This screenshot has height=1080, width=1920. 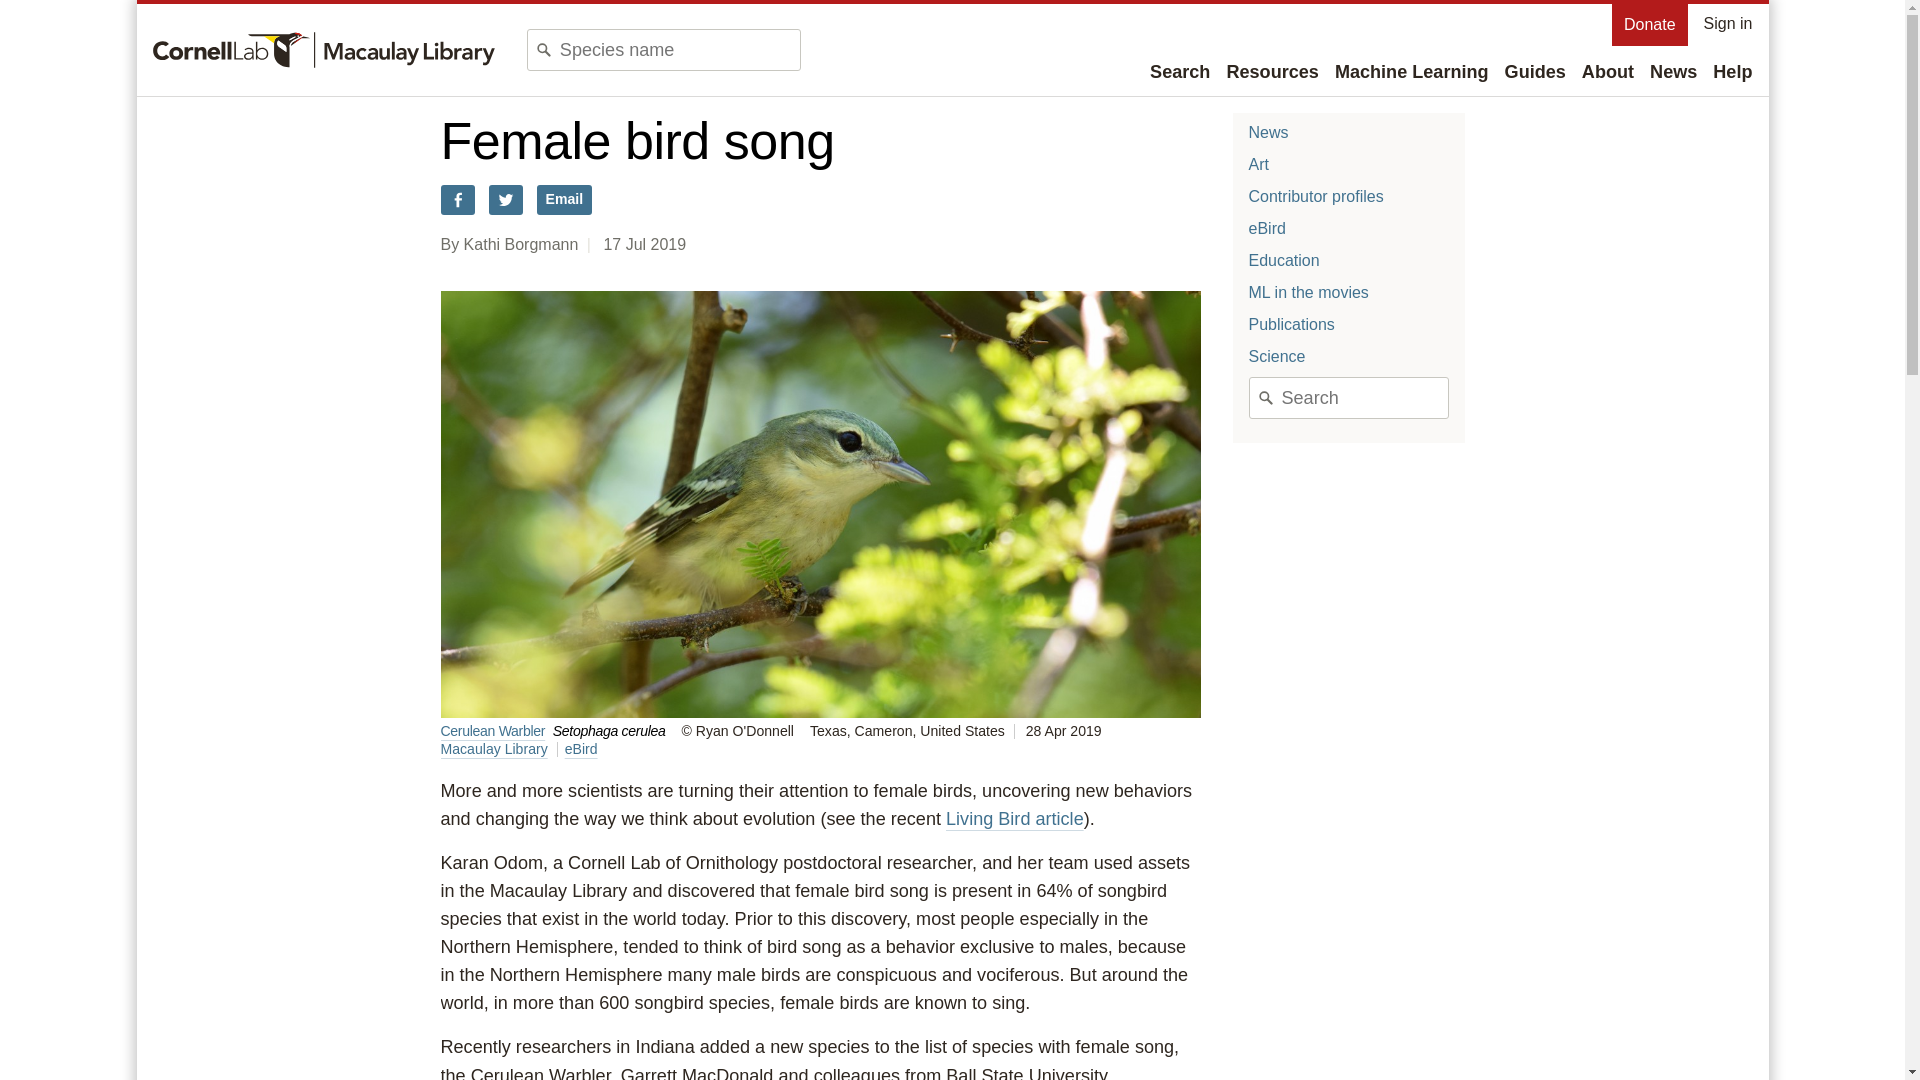 What do you see at coordinates (1284, 260) in the screenshot?
I see `Education` at bounding box center [1284, 260].